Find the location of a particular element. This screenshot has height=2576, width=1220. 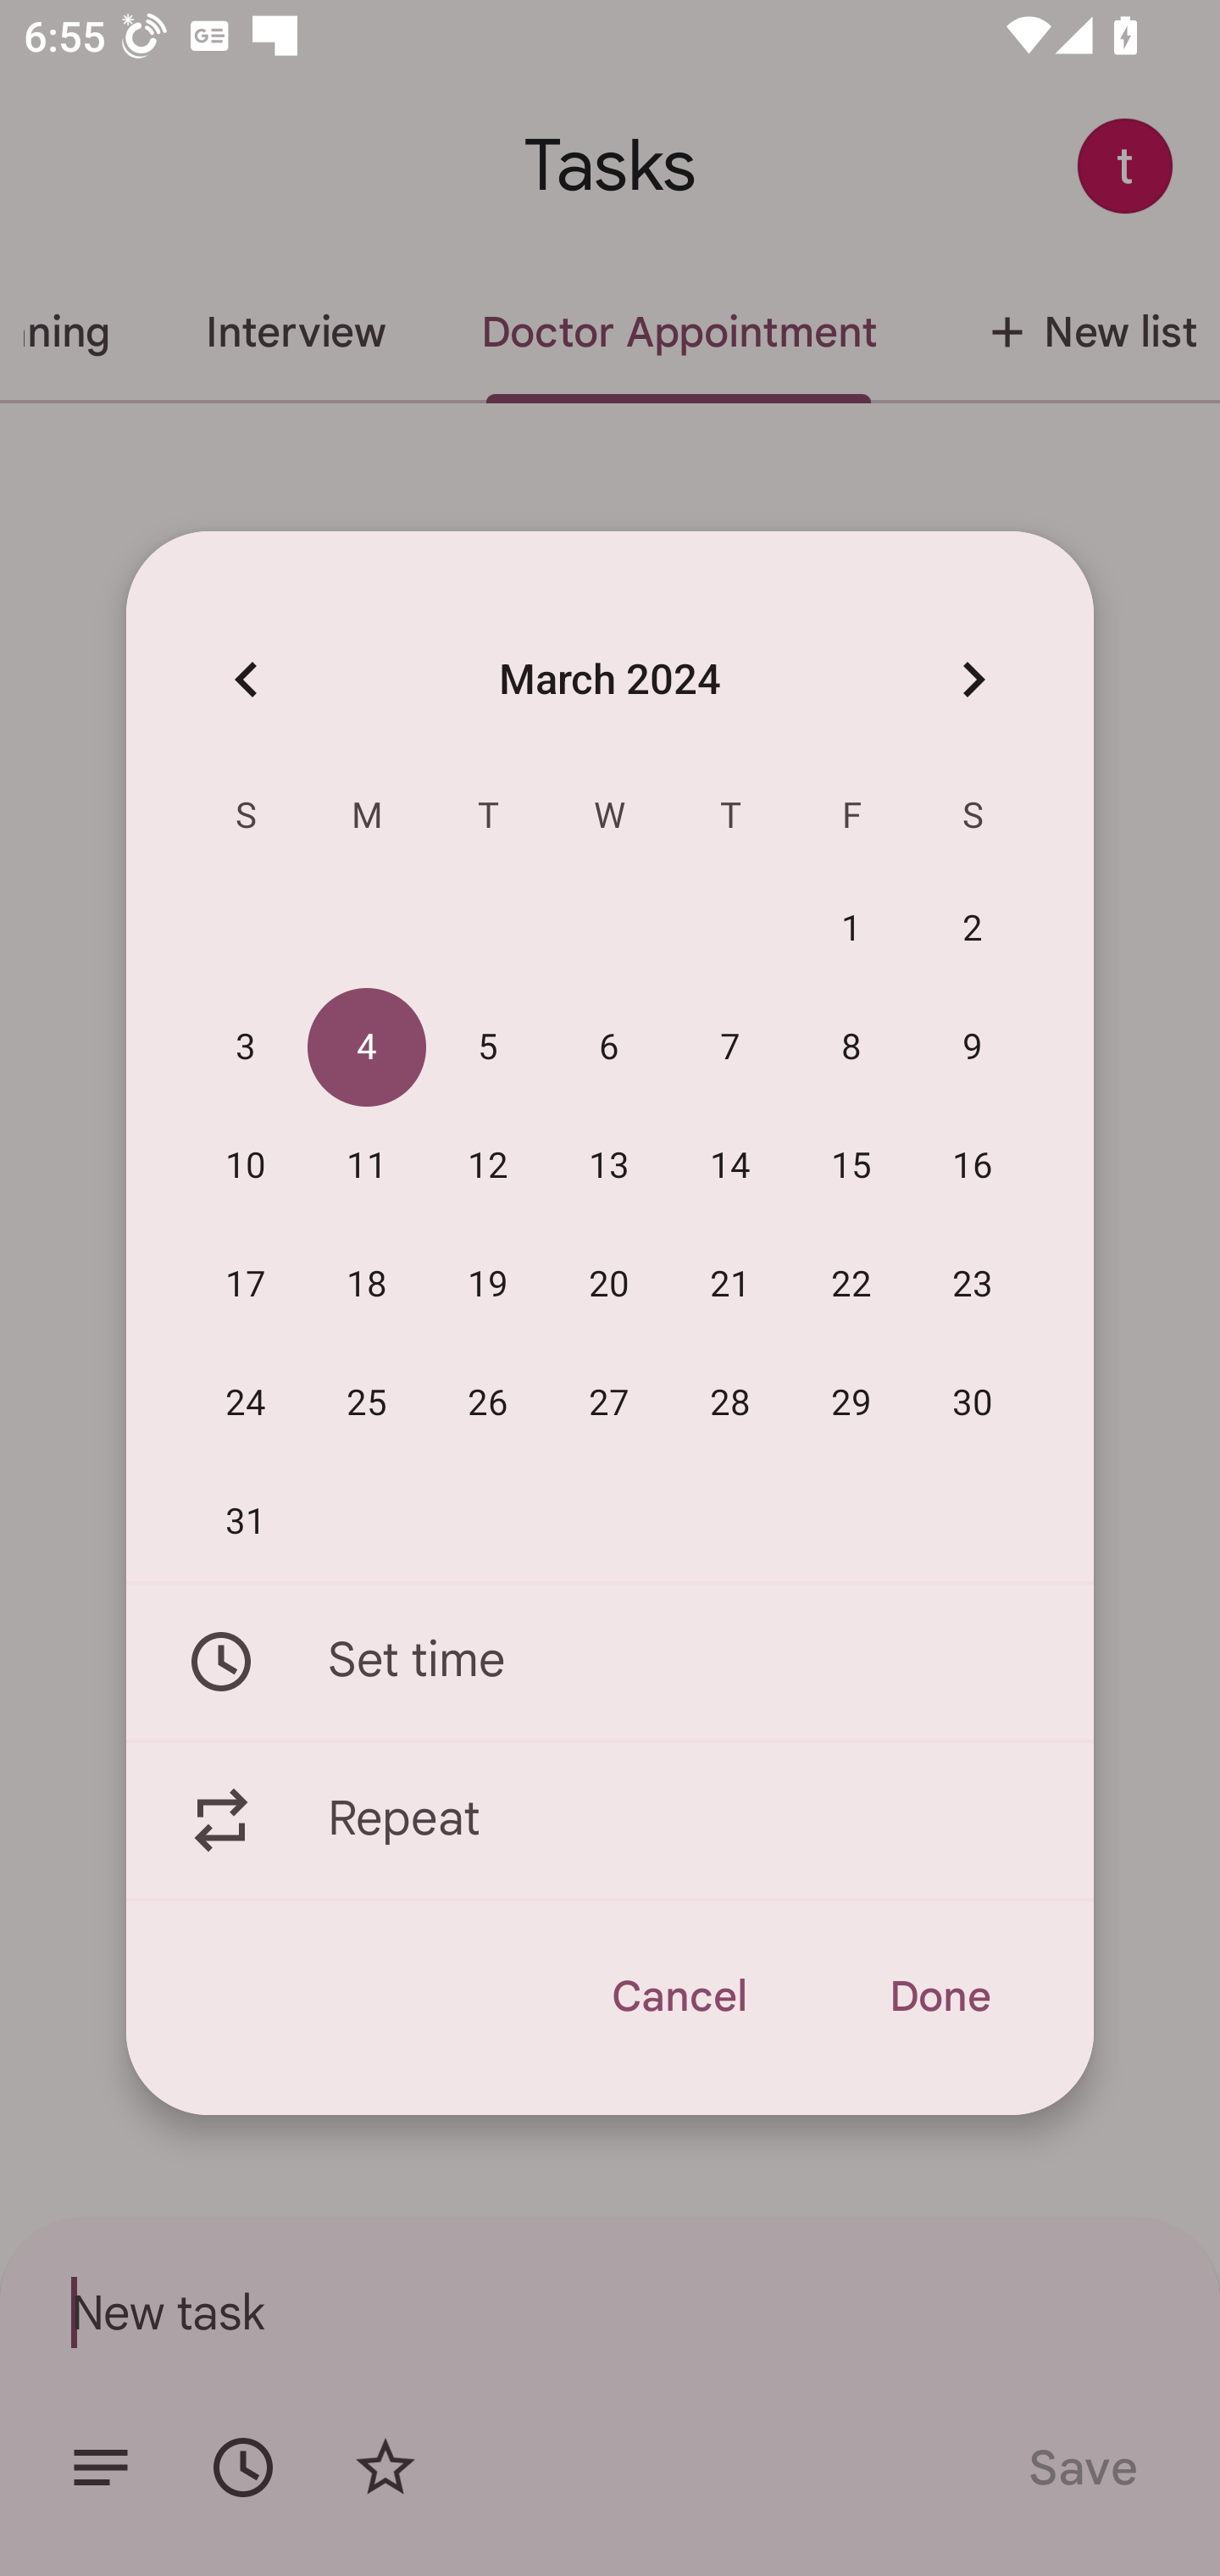

12 12 March 2024 is located at coordinates (488, 1167).